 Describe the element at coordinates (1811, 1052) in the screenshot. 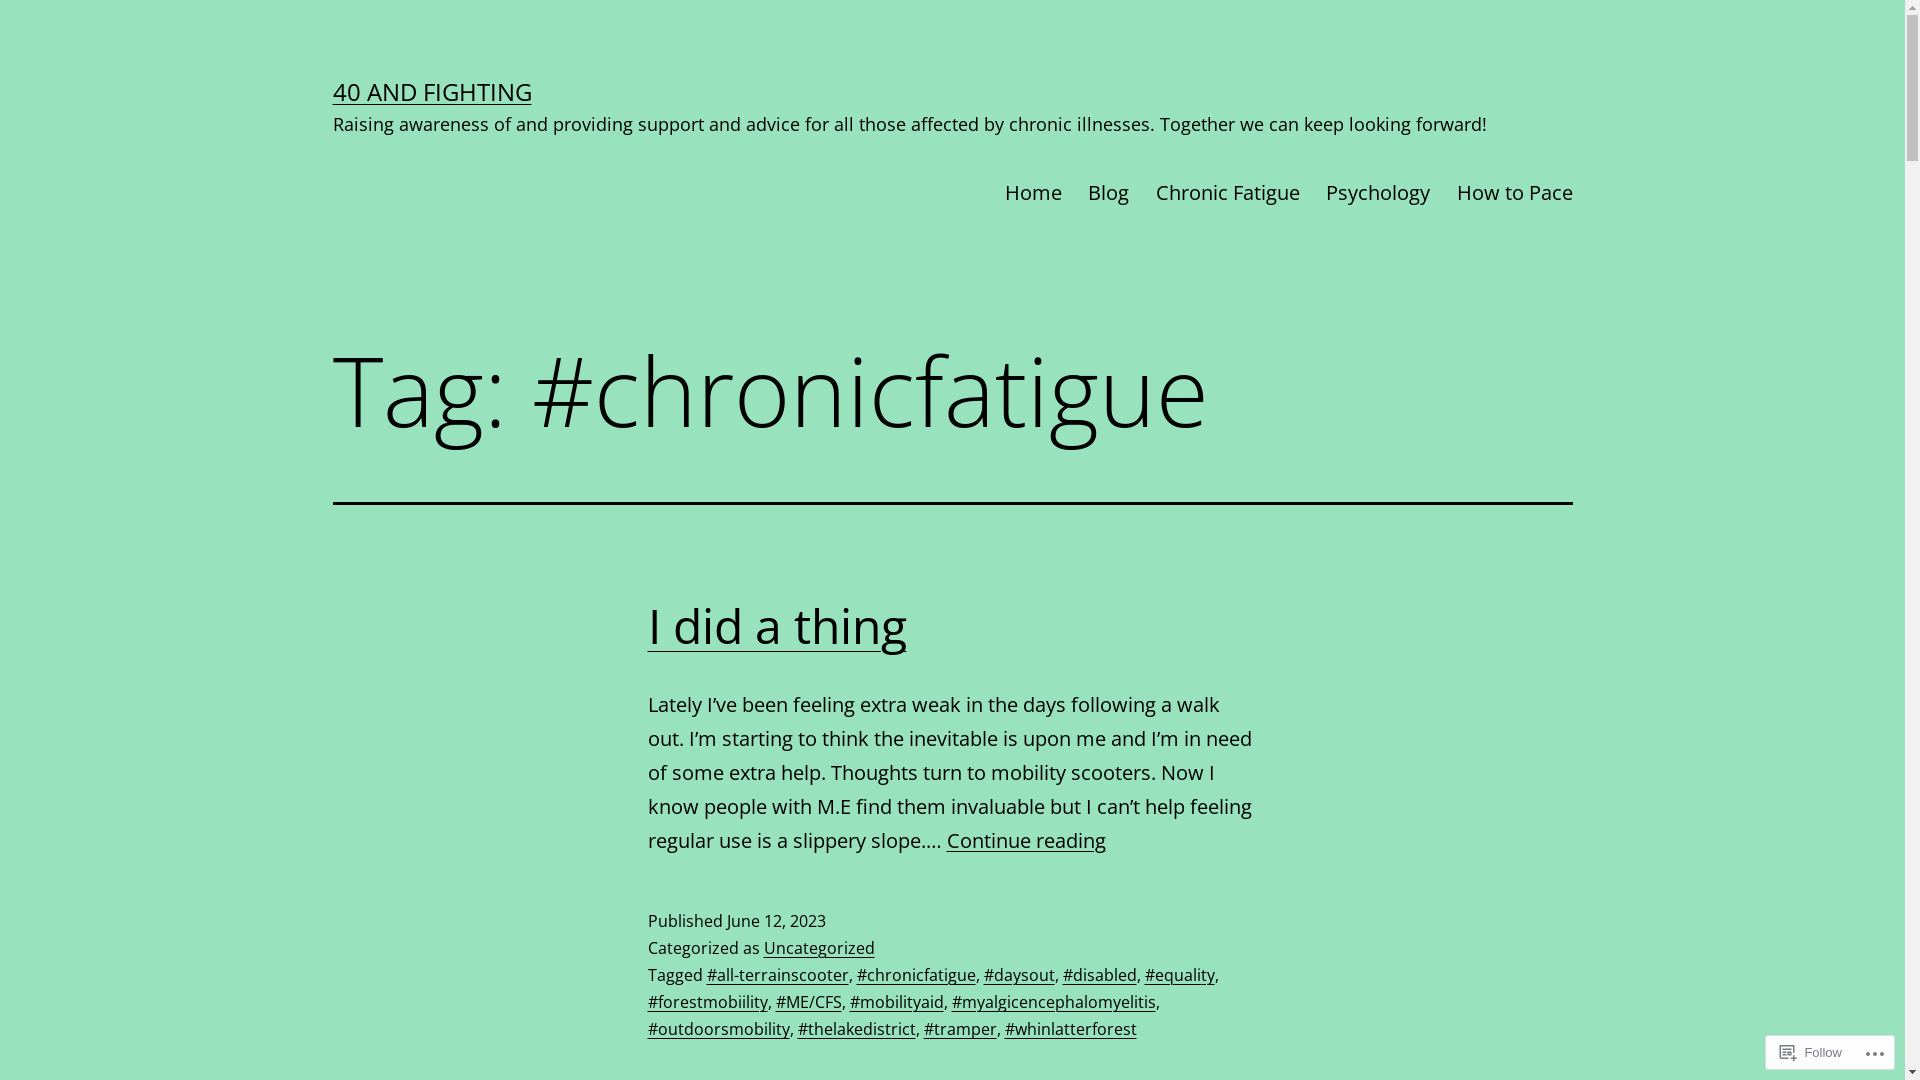

I see `Follow` at that location.